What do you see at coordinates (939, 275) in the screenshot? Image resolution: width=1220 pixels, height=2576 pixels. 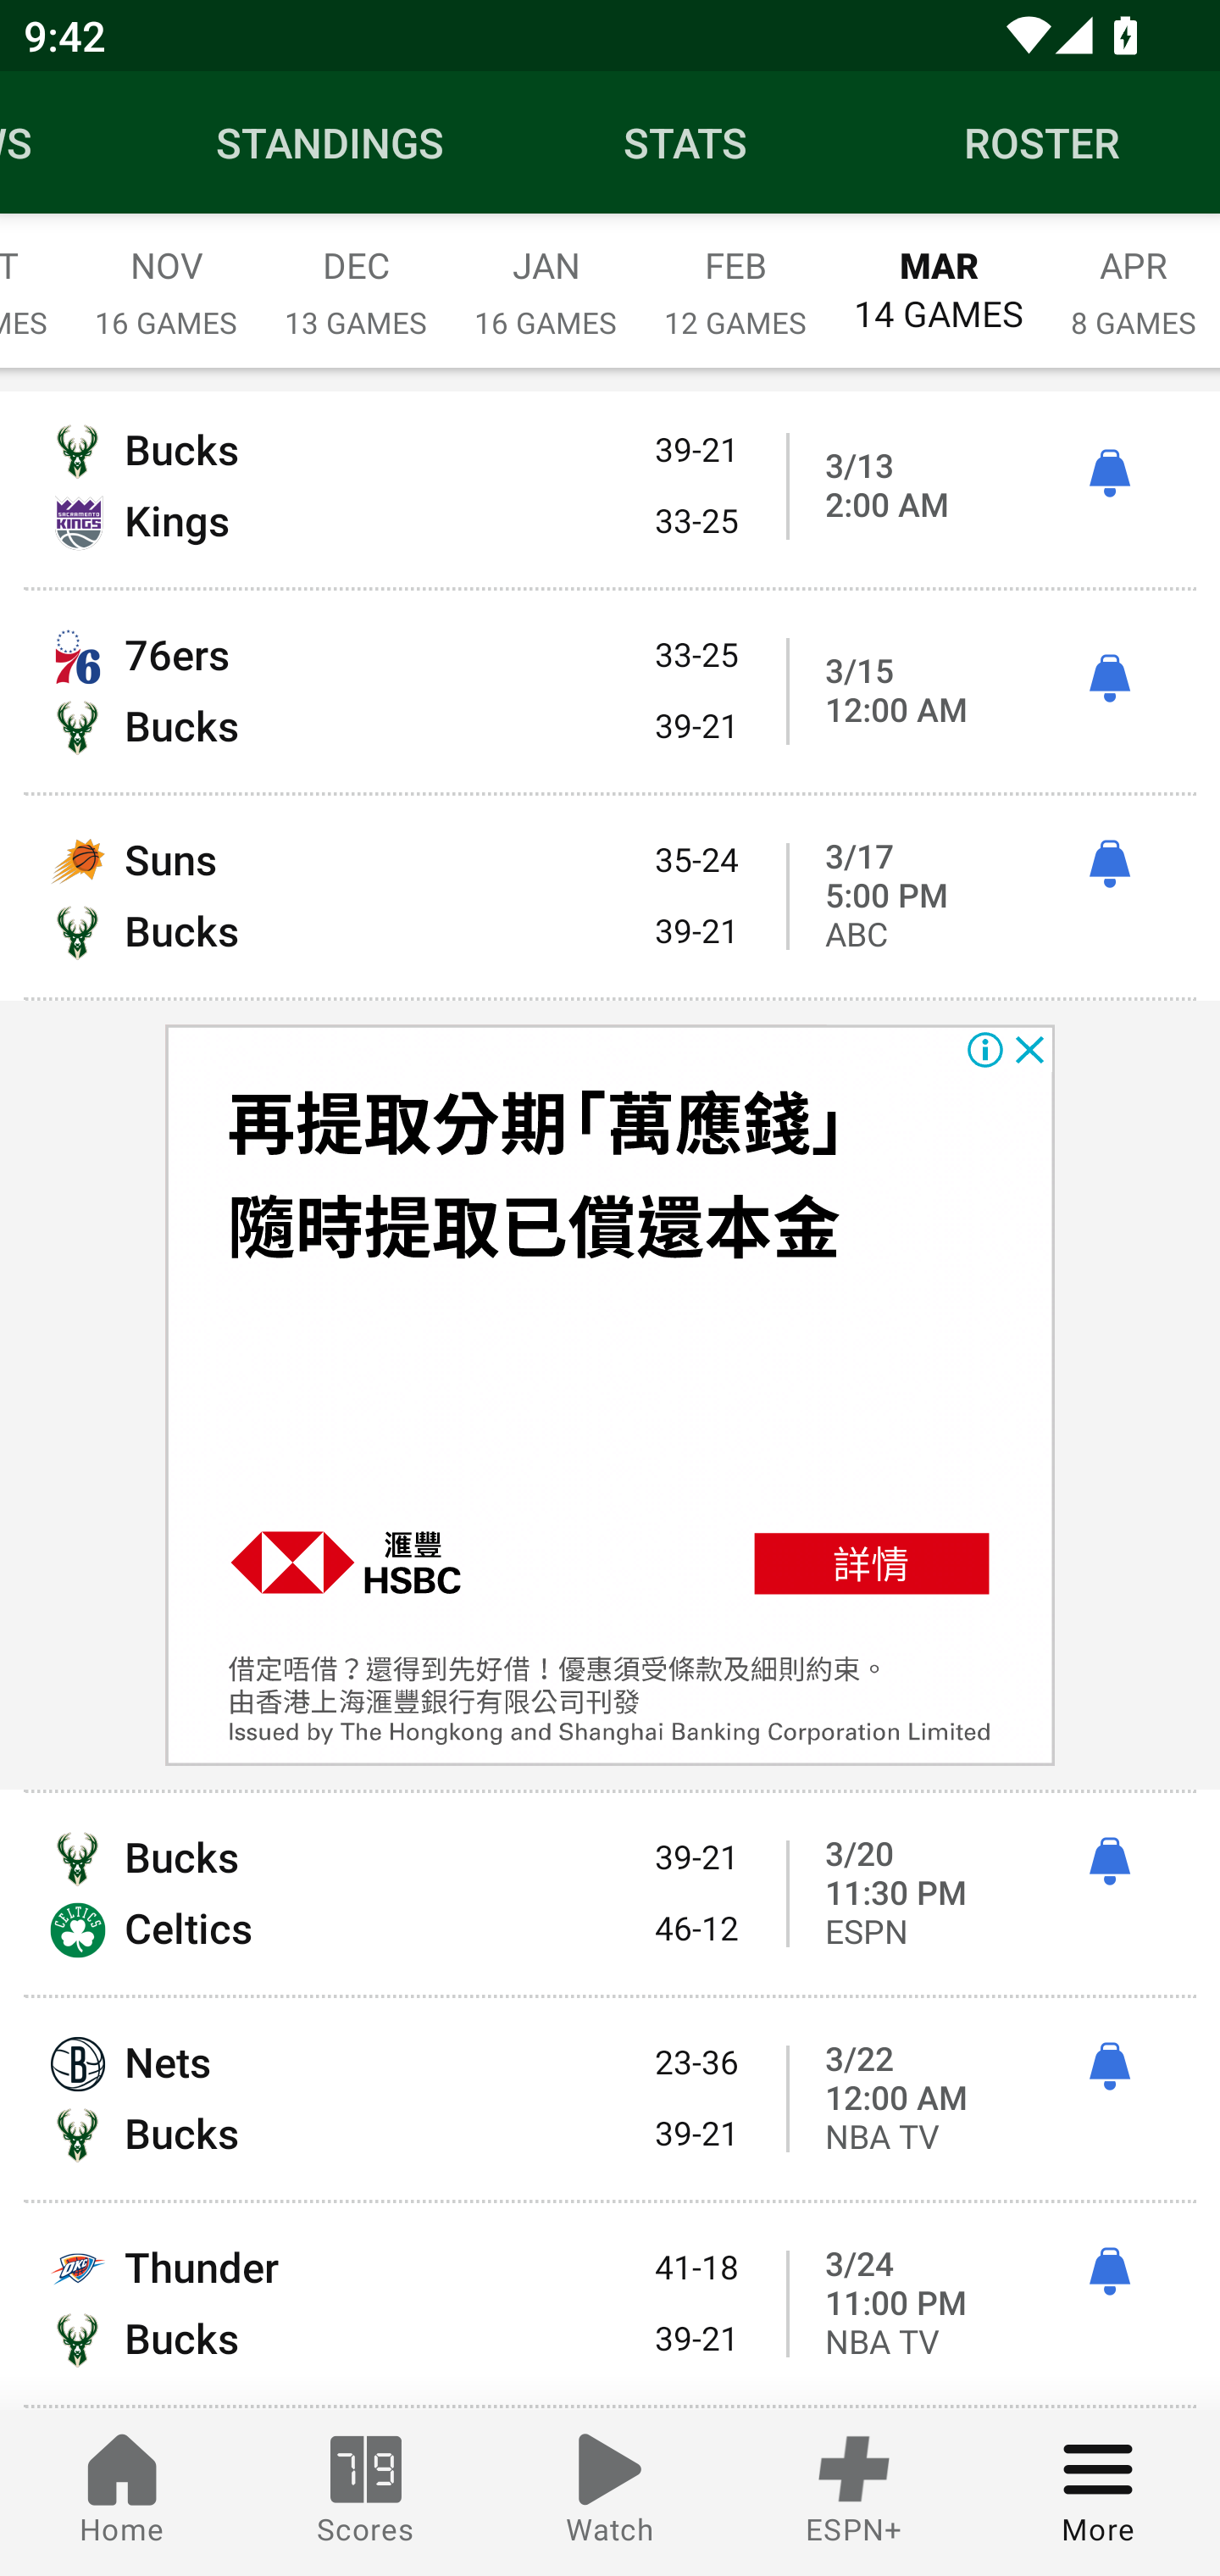 I see `MAR 14 GAMES` at bounding box center [939, 275].